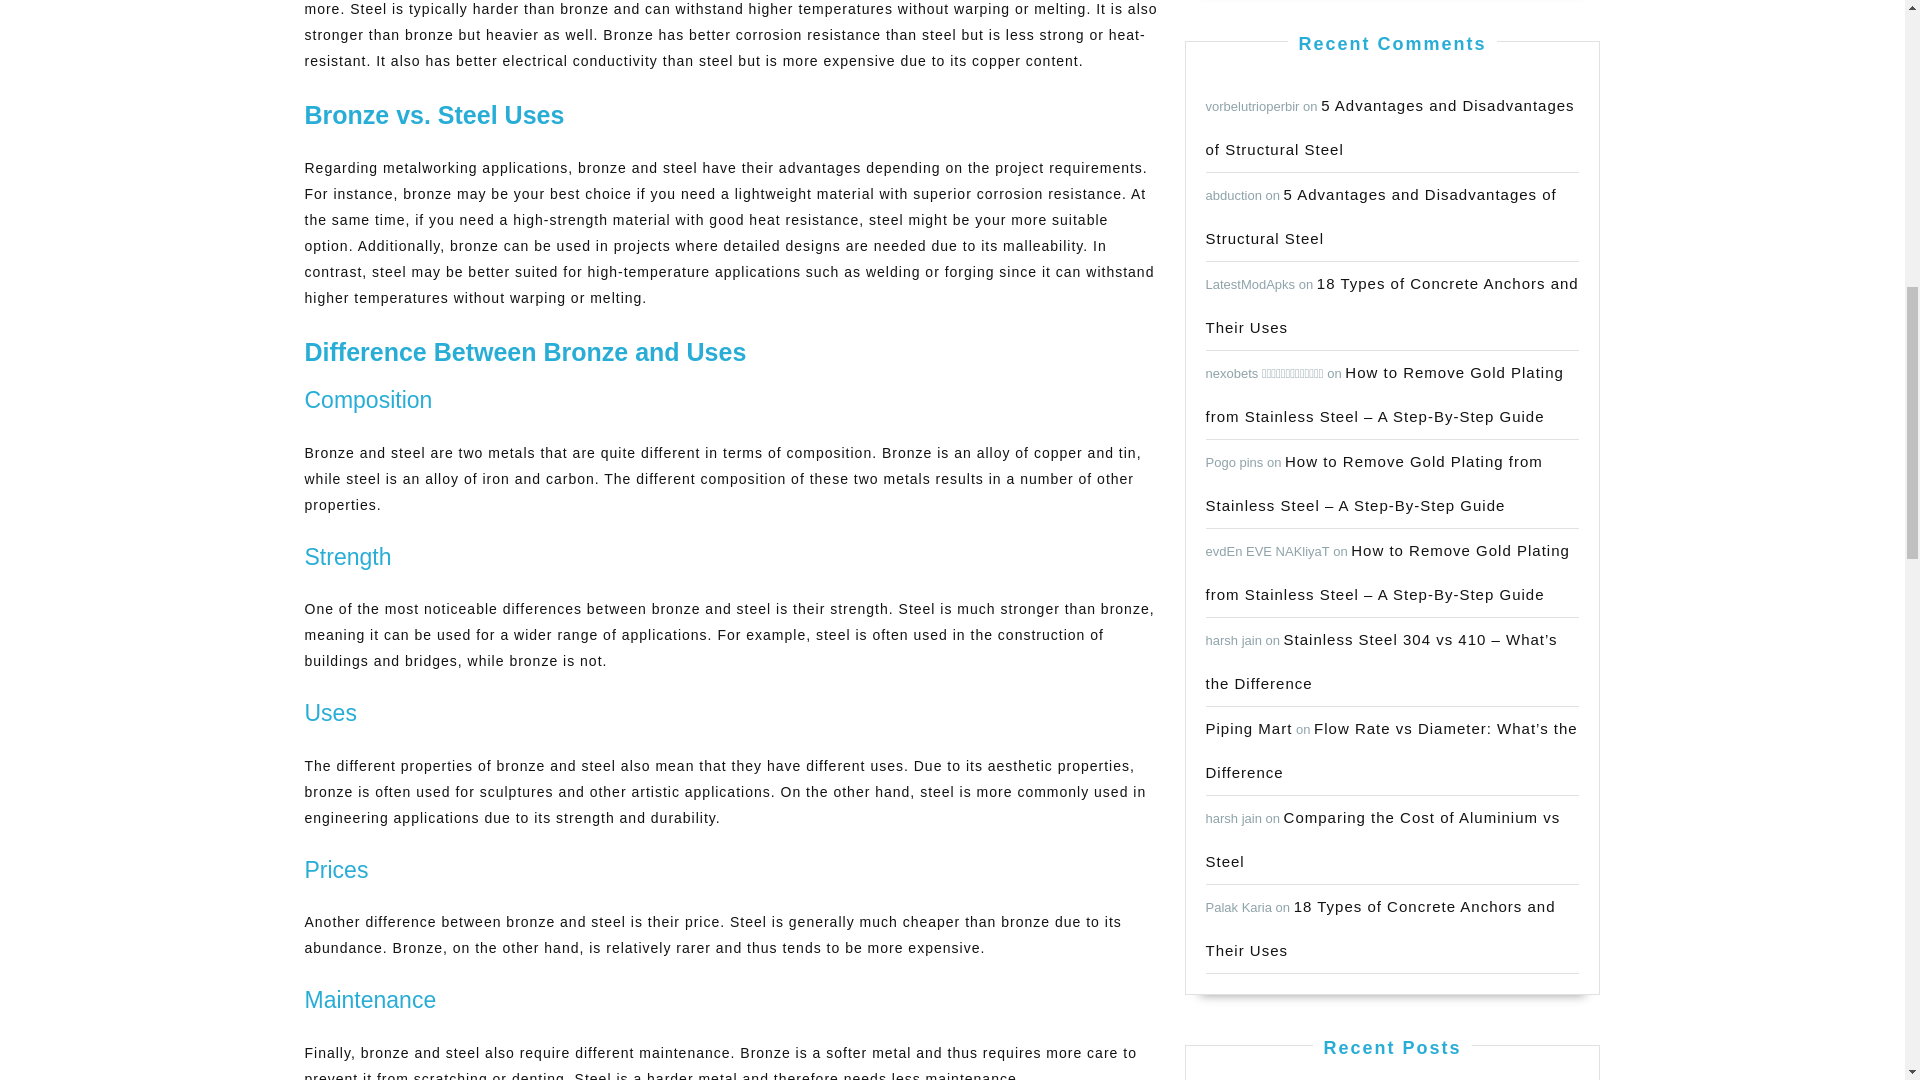 This screenshot has height=1080, width=1920. What do you see at coordinates (1381, 216) in the screenshot?
I see `5 Advantages and Disadvantages of Structural Steel` at bounding box center [1381, 216].